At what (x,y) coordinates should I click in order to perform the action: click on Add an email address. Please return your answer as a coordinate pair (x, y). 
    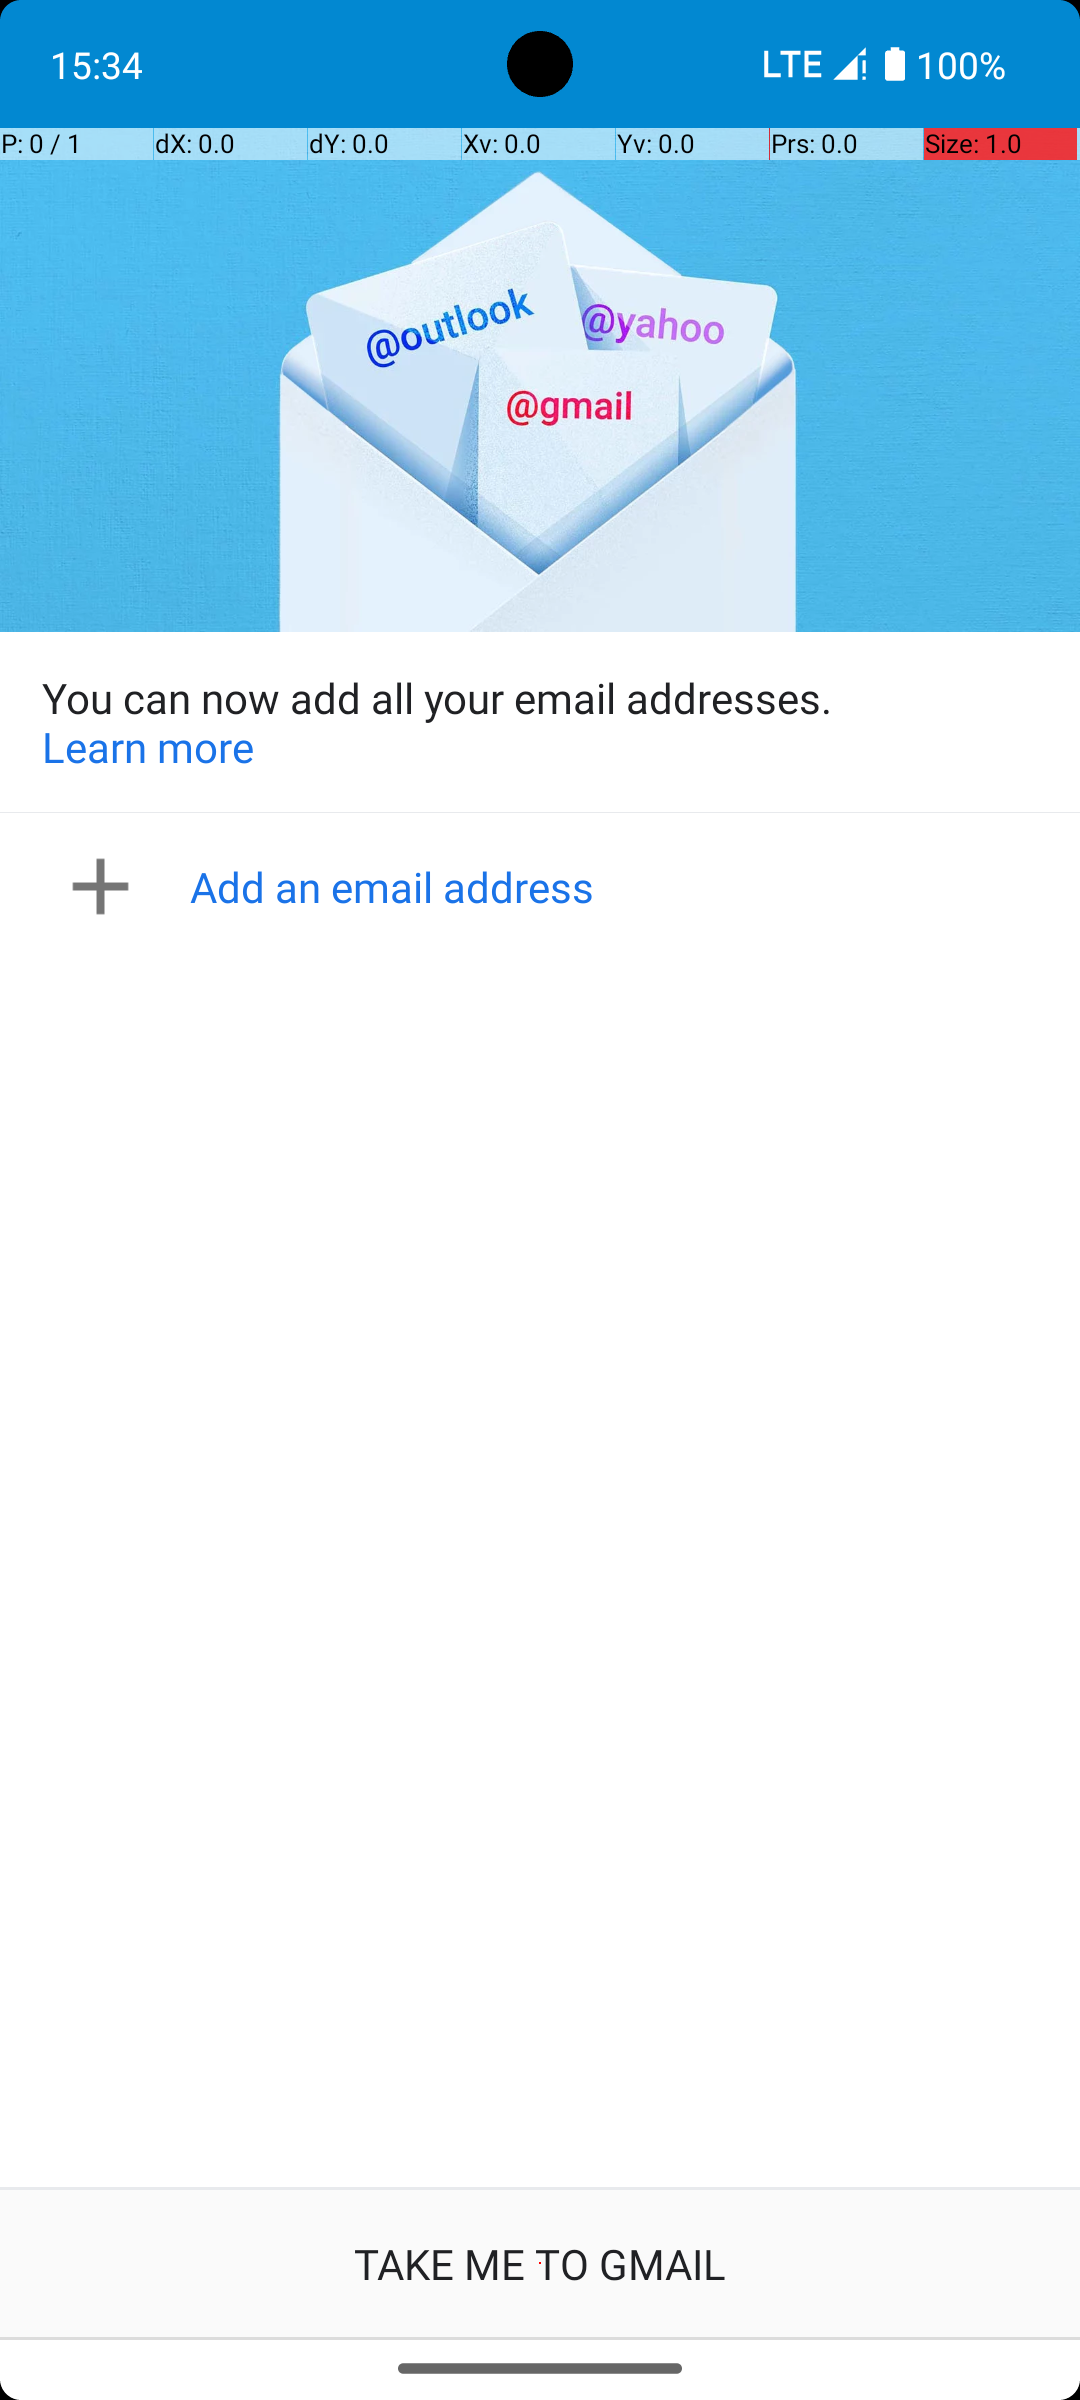
    Looking at the image, I should click on (546, 886).